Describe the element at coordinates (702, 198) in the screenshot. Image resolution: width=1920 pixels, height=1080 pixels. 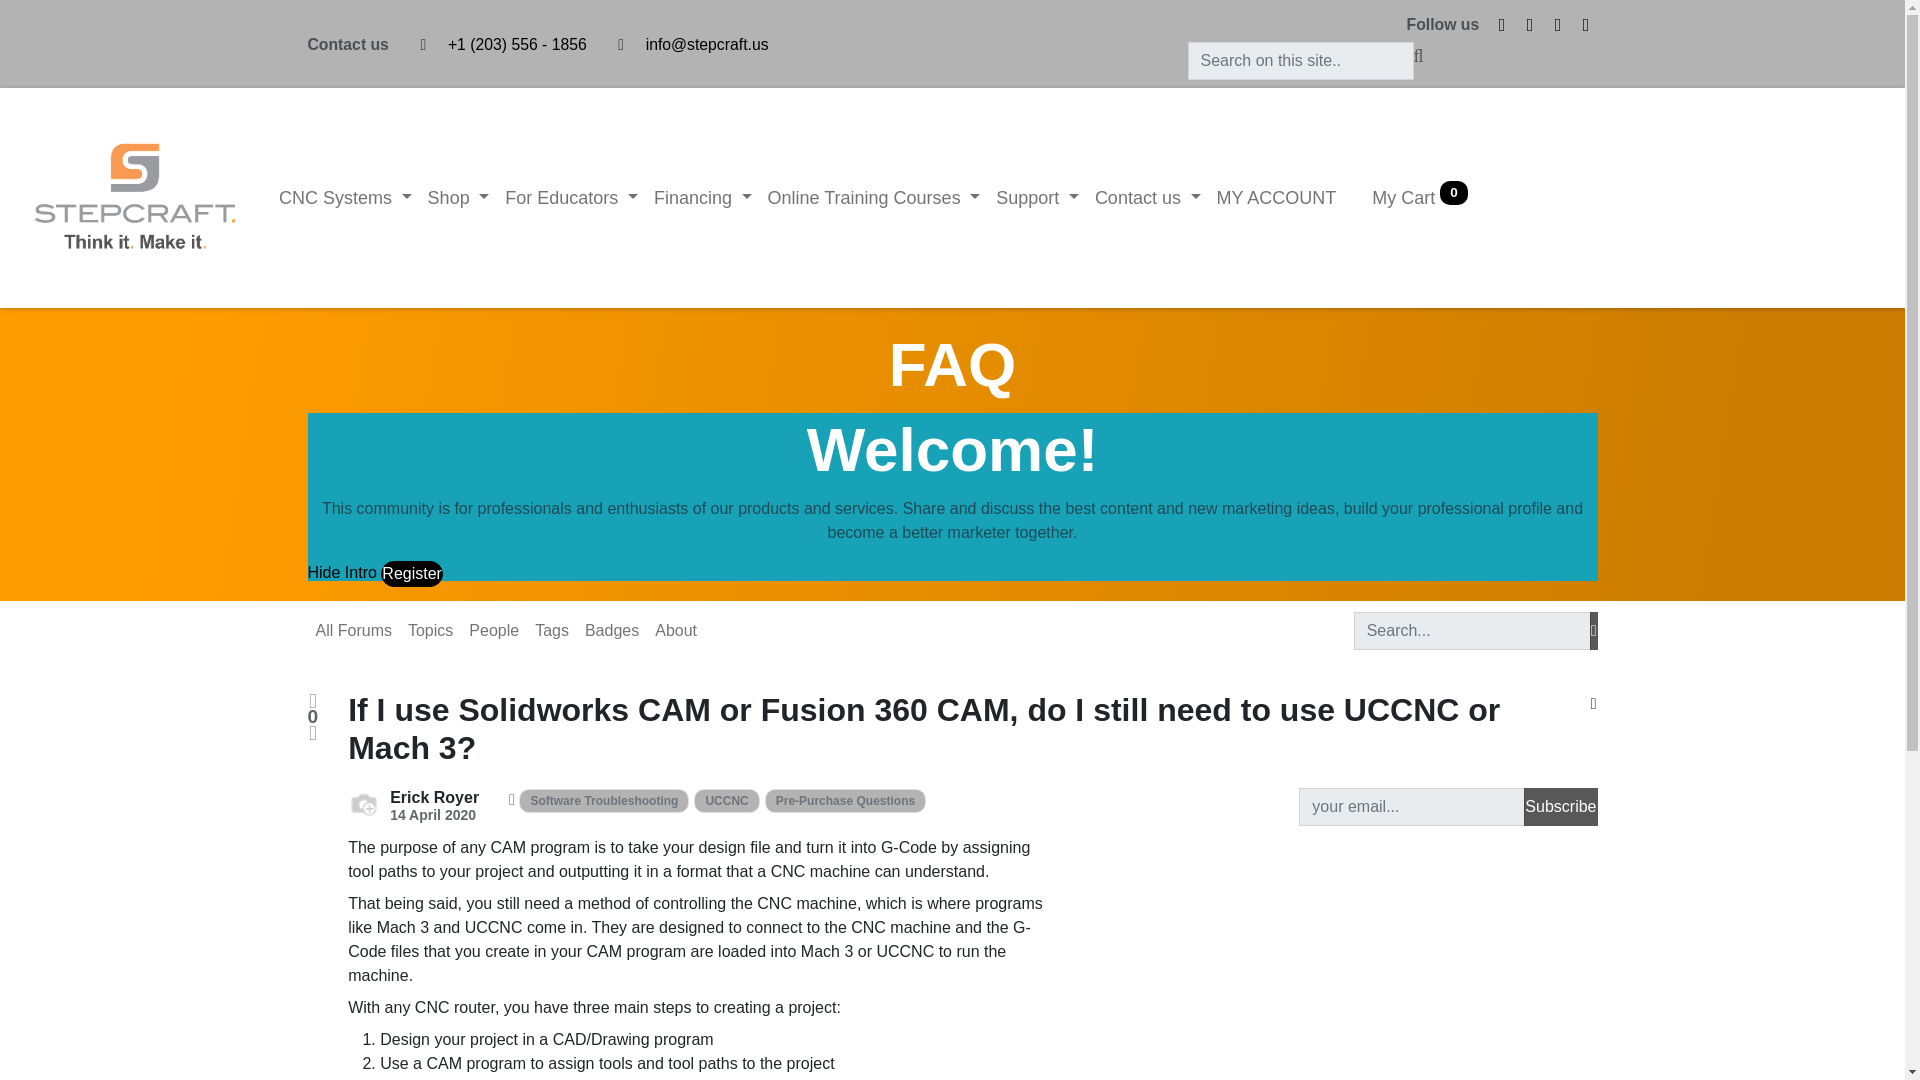
I see `Financing` at that location.